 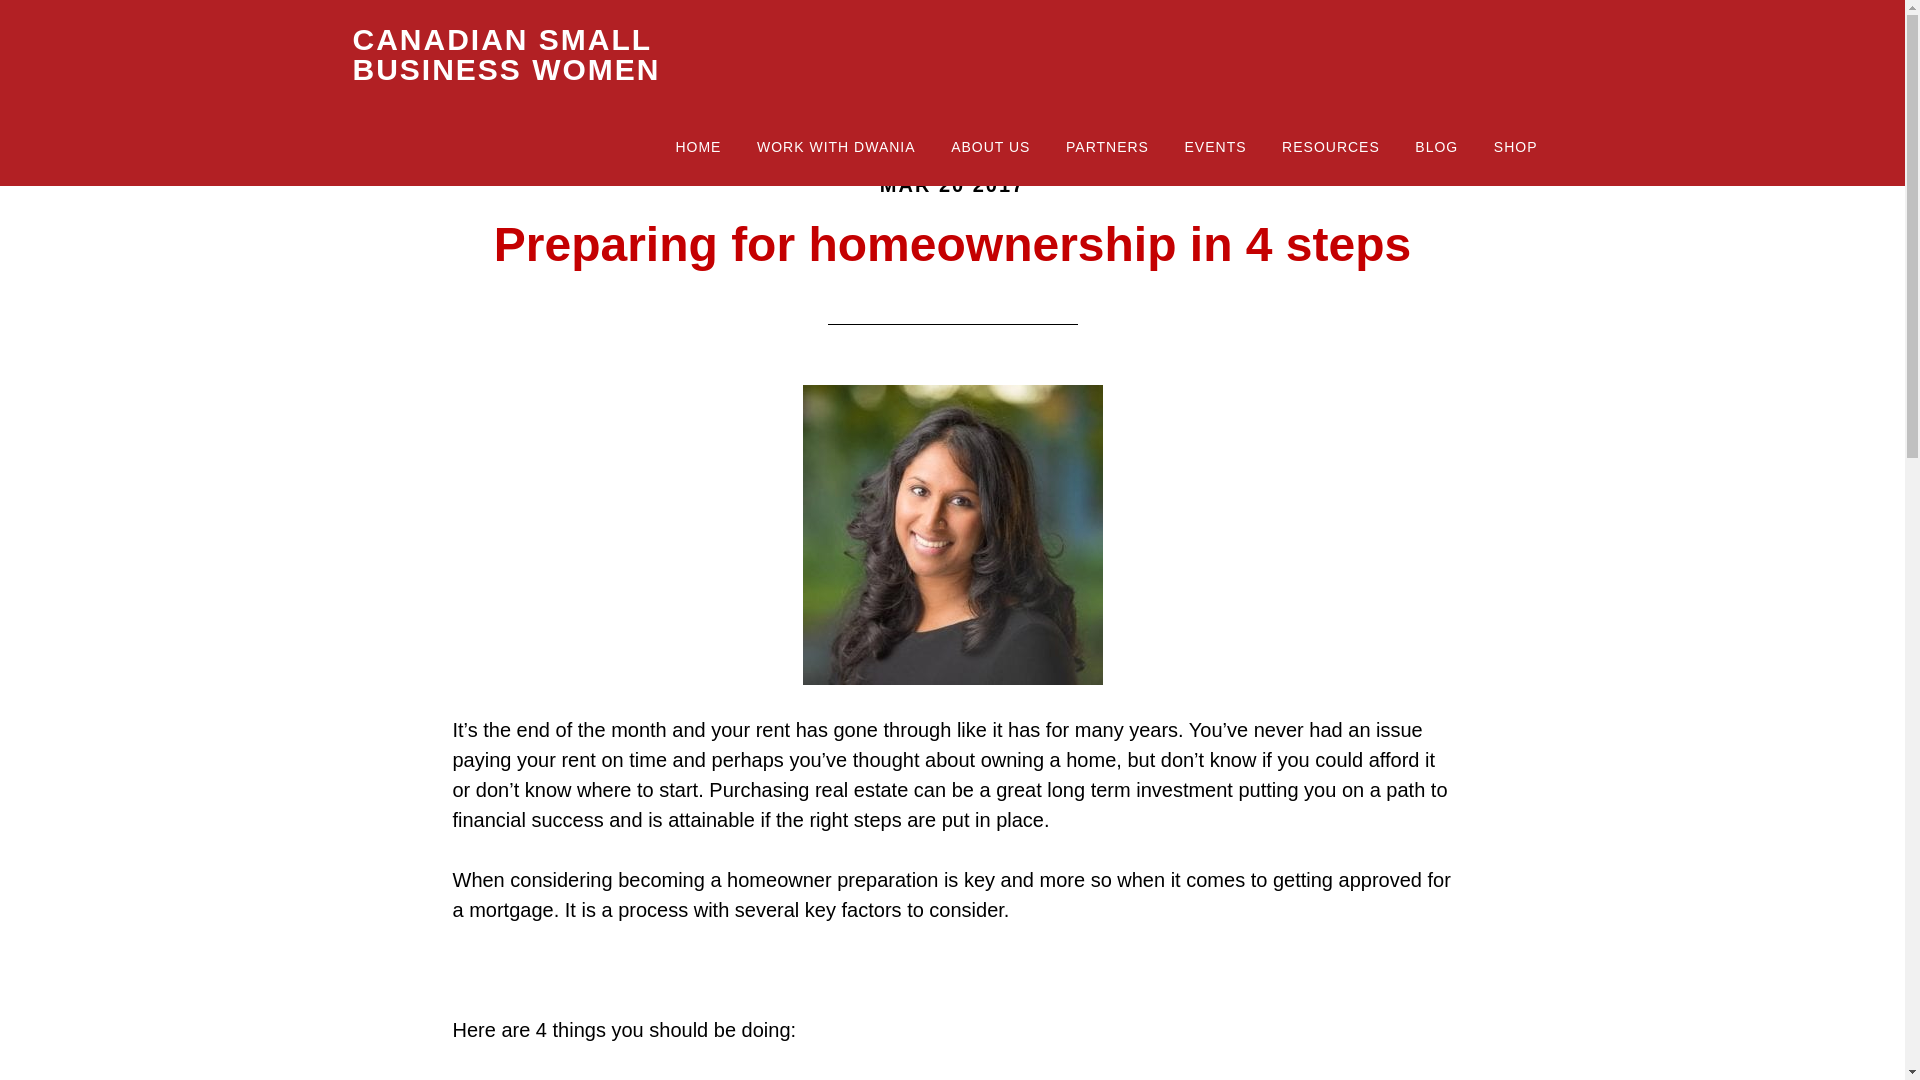 I want to click on PARTNERS, so click(x=1106, y=148).